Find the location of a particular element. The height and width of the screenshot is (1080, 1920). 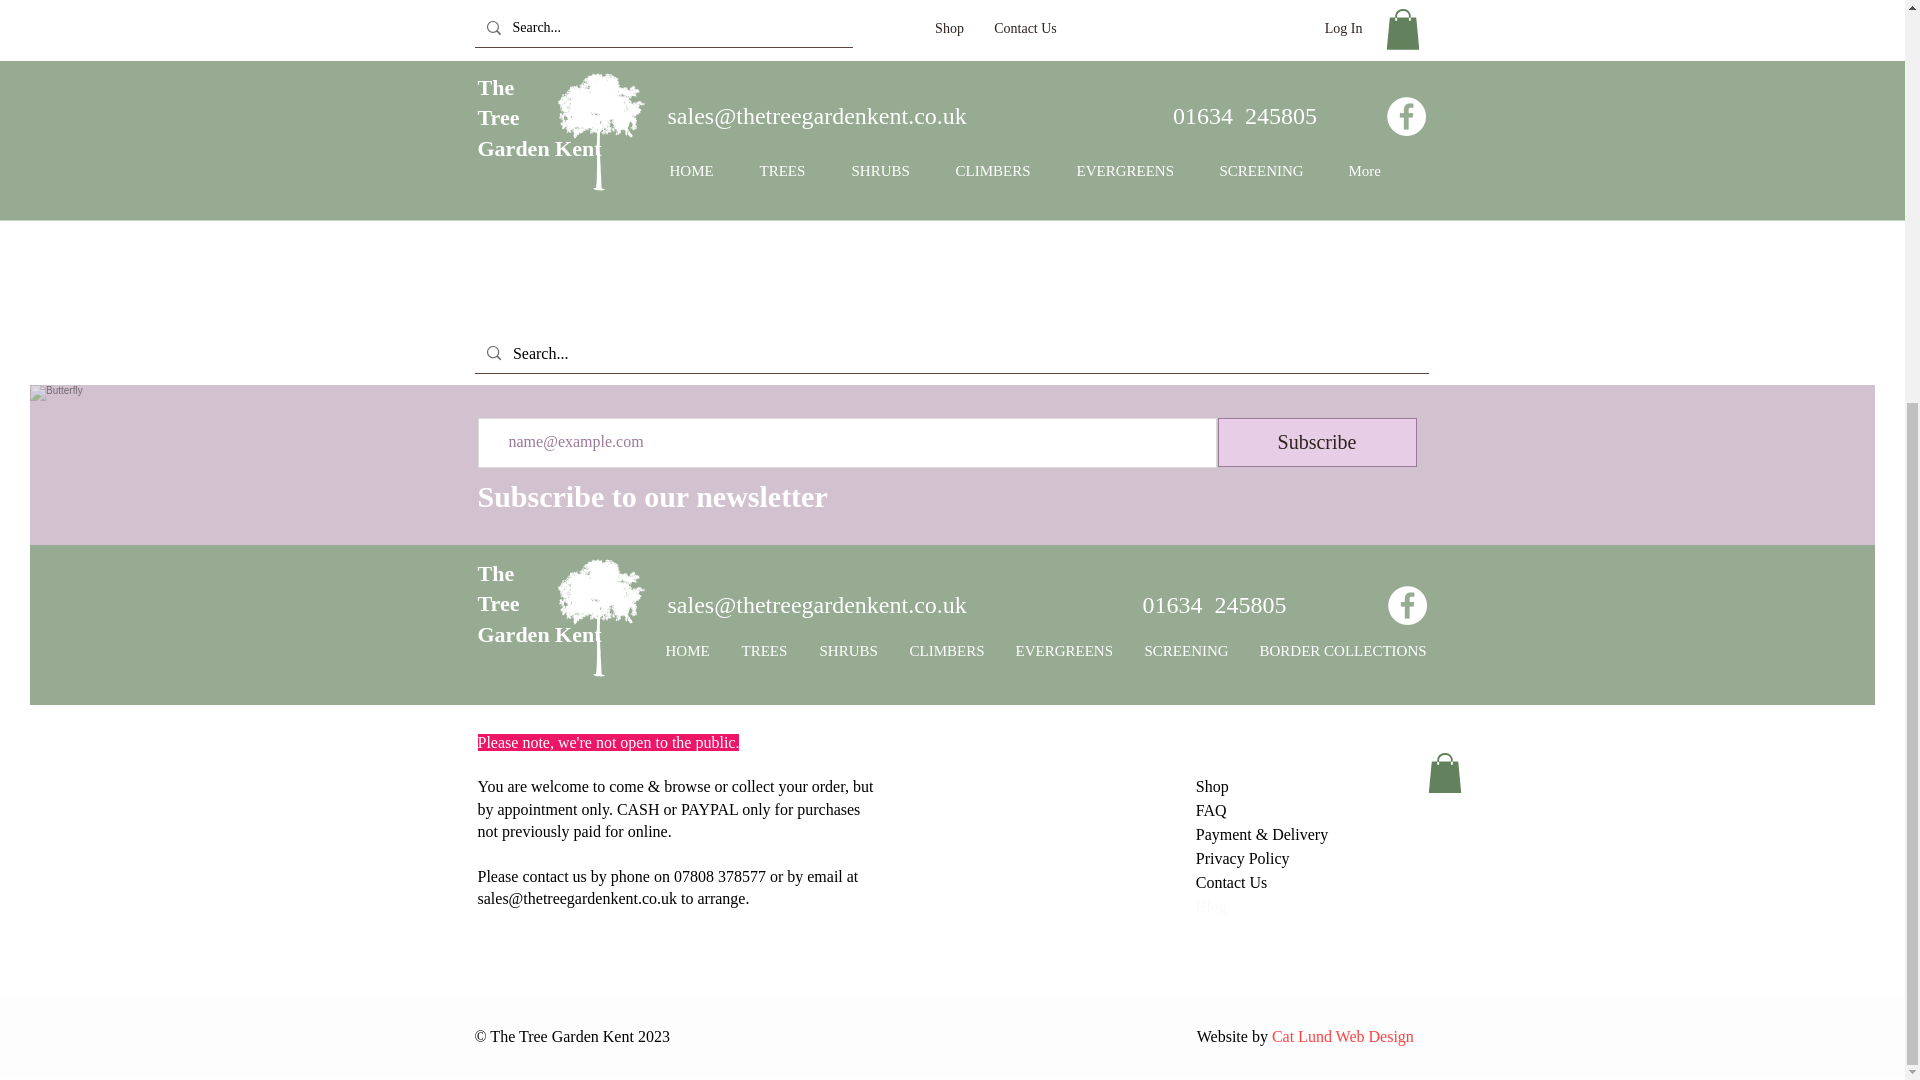

CLIMBERS is located at coordinates (947, 652).